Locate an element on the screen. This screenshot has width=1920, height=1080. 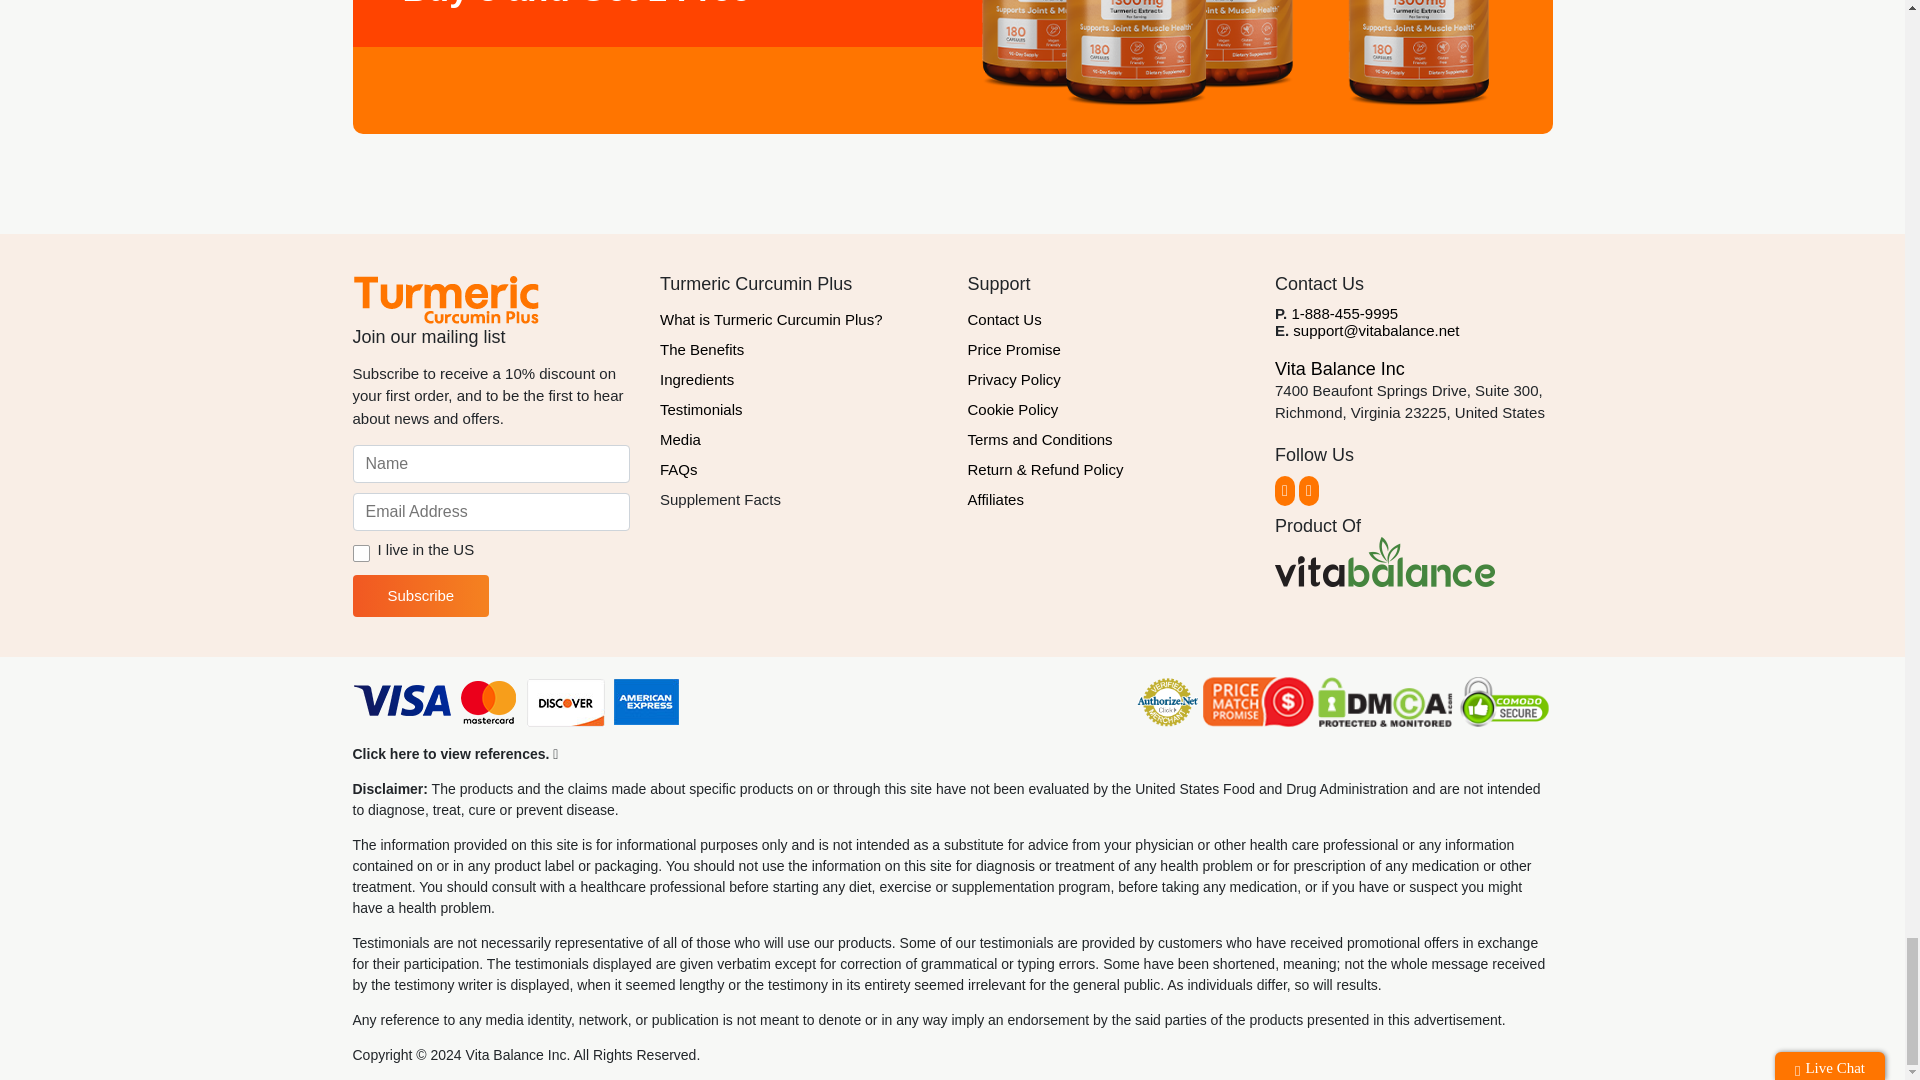
Subscribe is located at coordinates (420, 595).